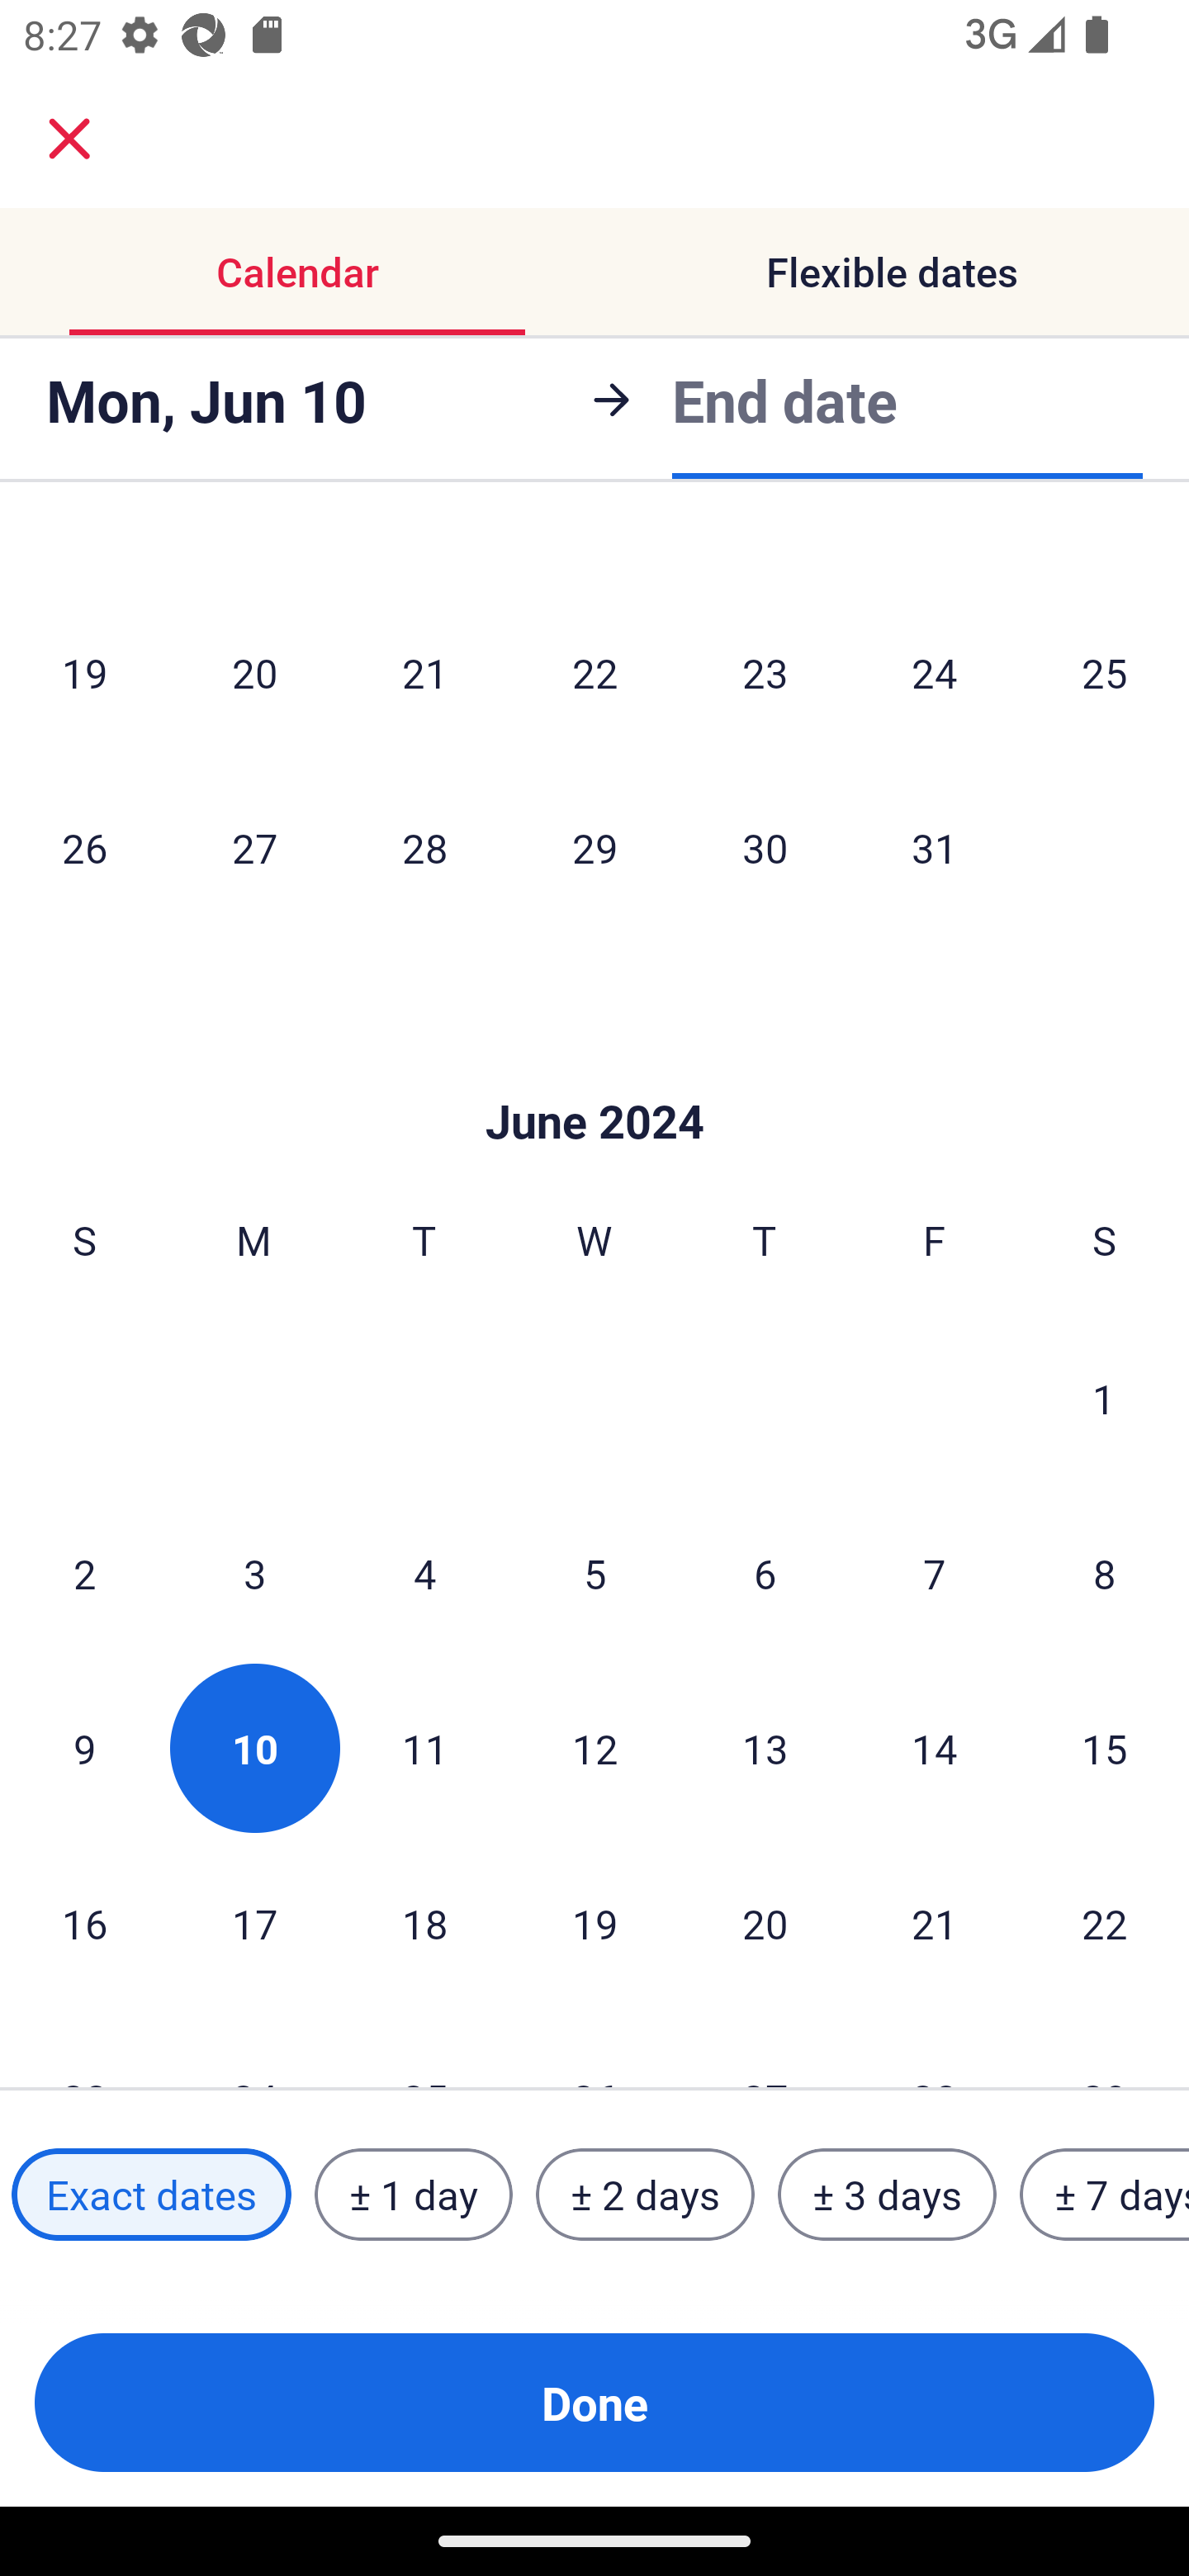 The image size is (1189, 2576). Describe the element at coordinates (84, 1922) in the screenshot. I see `16 Sunday, June 16, 2024` at that location.